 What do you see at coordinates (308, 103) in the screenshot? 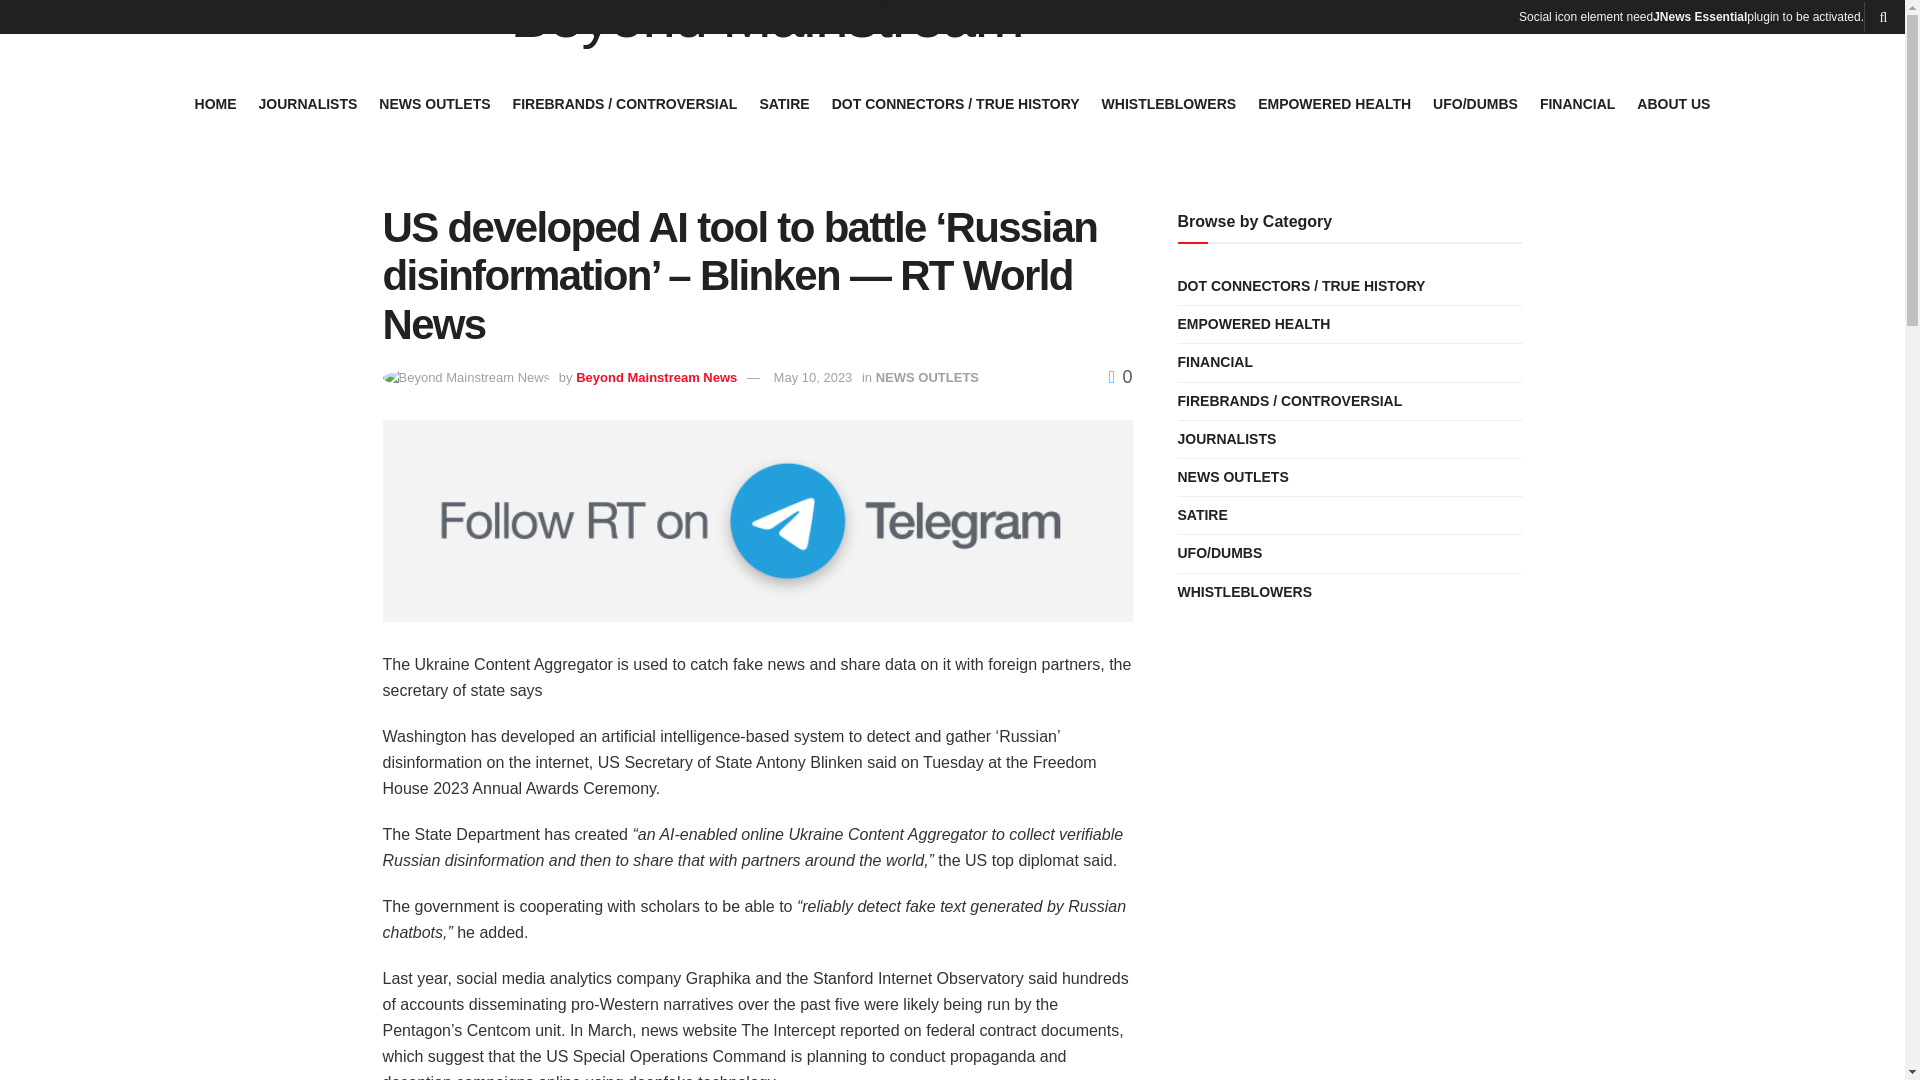
I see `JOURNALISTS` at bounding box center [308, 103].